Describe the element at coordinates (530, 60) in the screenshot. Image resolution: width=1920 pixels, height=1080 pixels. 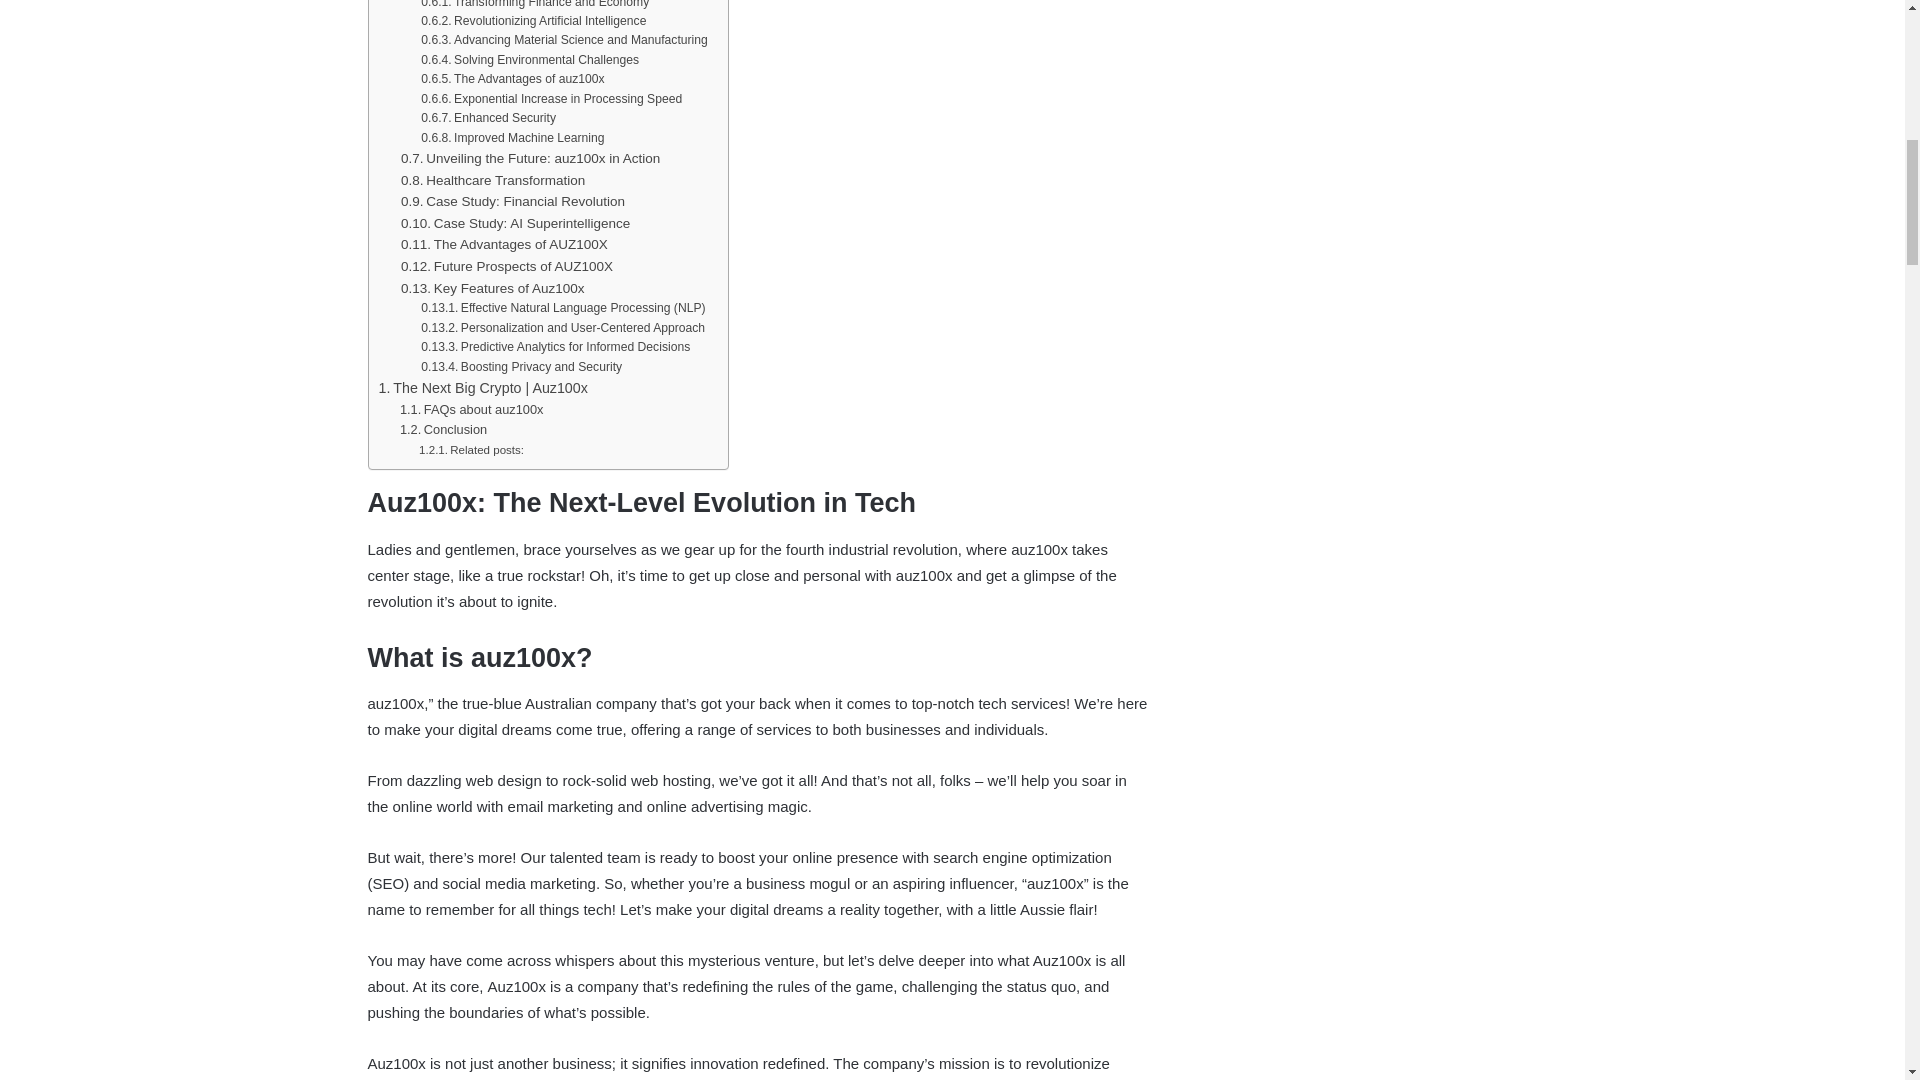
I see `Solving Environmental Challenges` at that location.